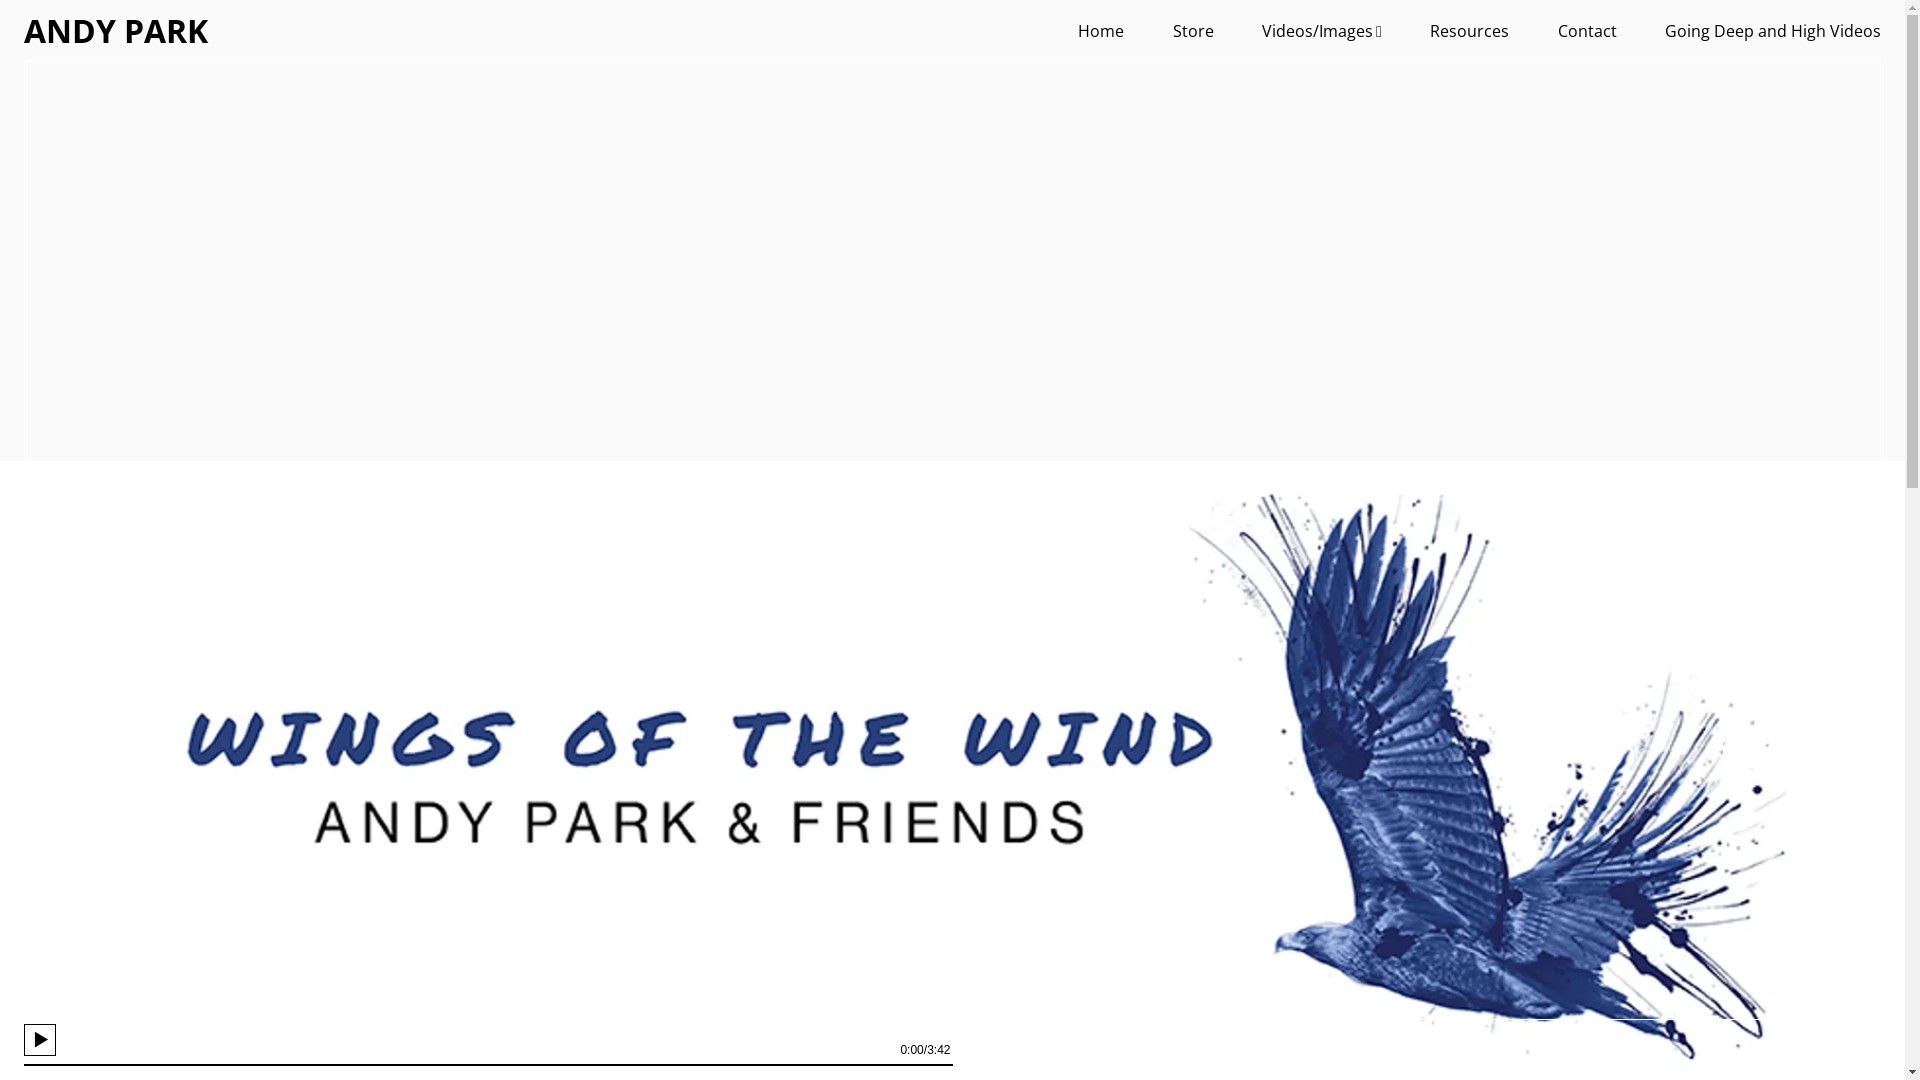 This screenshot has width=1920, height=1080. What do you see at coordinates (1857, 1050) in the screenshot?
I see `https://www.facebook.com/andyparkmusic` at bounding box center [1857, 1050].